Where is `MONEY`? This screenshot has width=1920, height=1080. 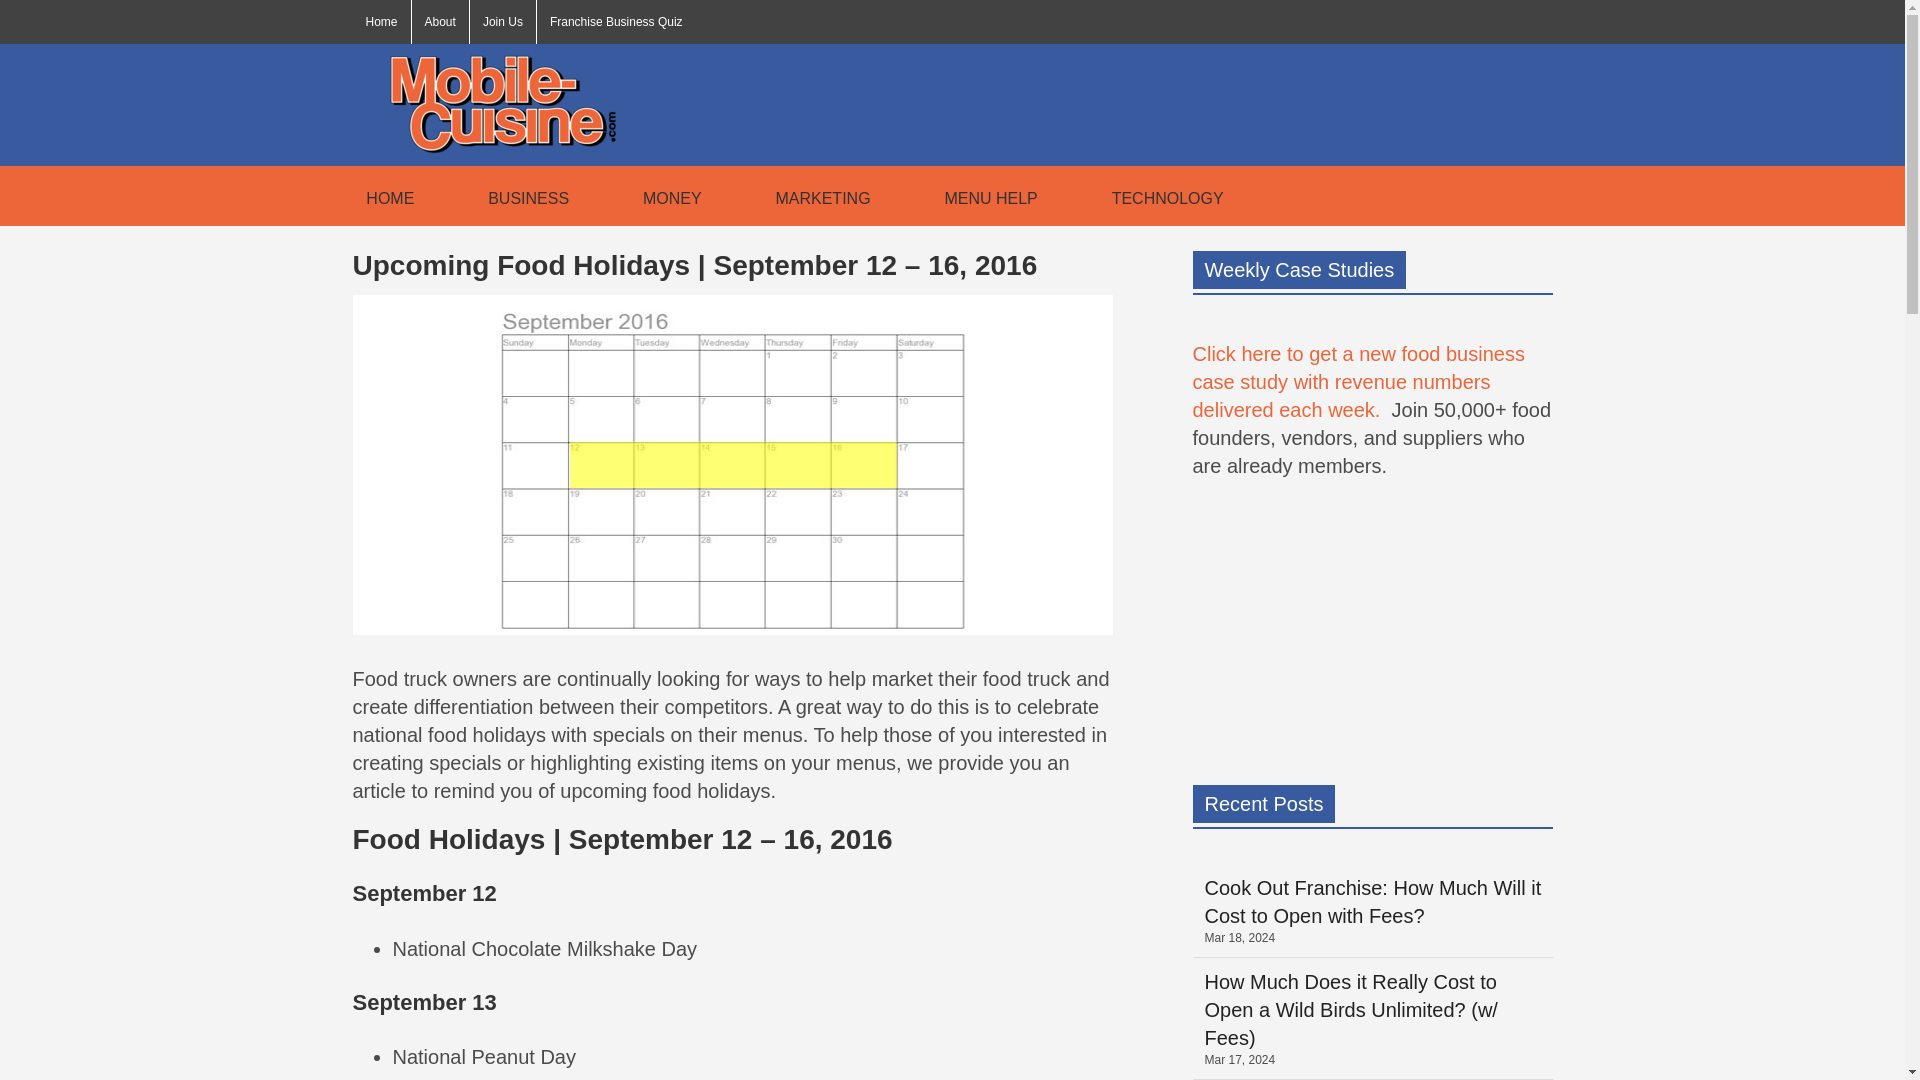 MONEY is located at coordinates (666, 196).